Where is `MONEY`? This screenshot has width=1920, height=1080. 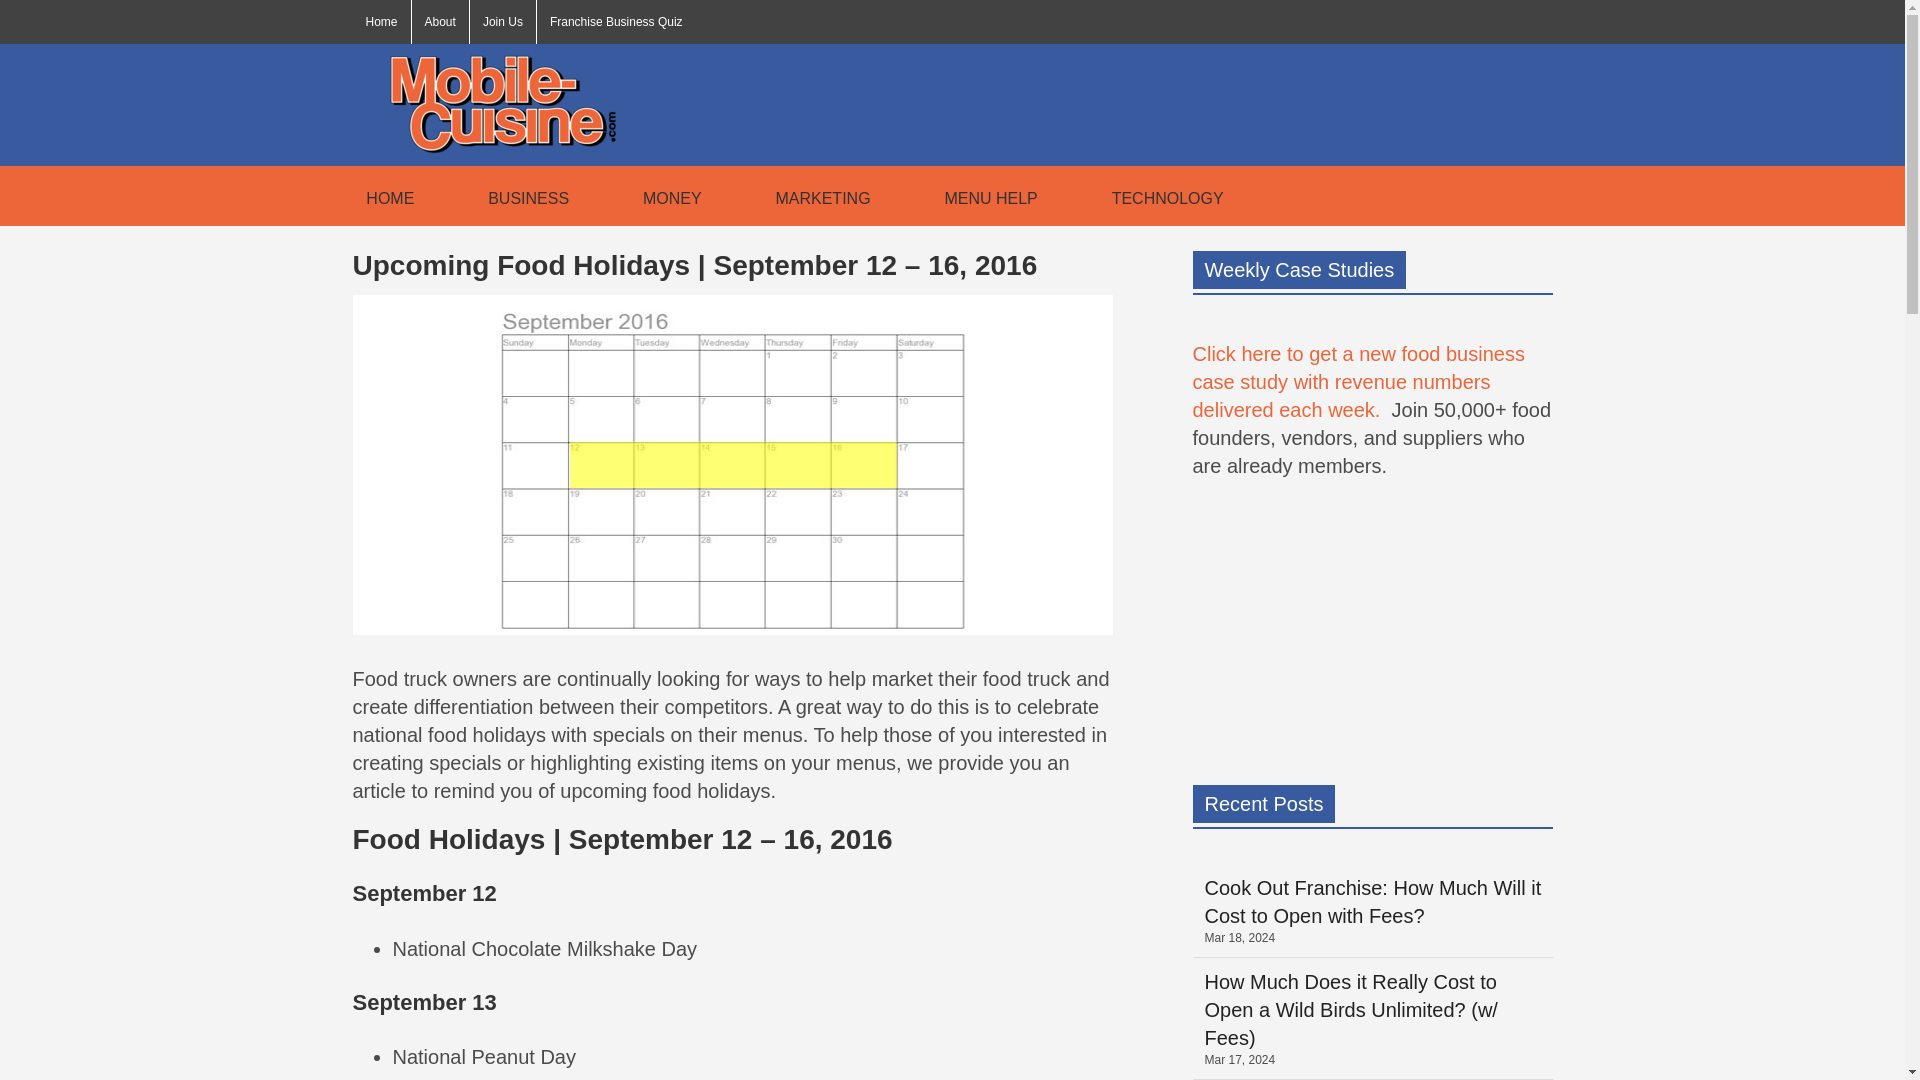 MONEY is located at coordinates (666, 196).